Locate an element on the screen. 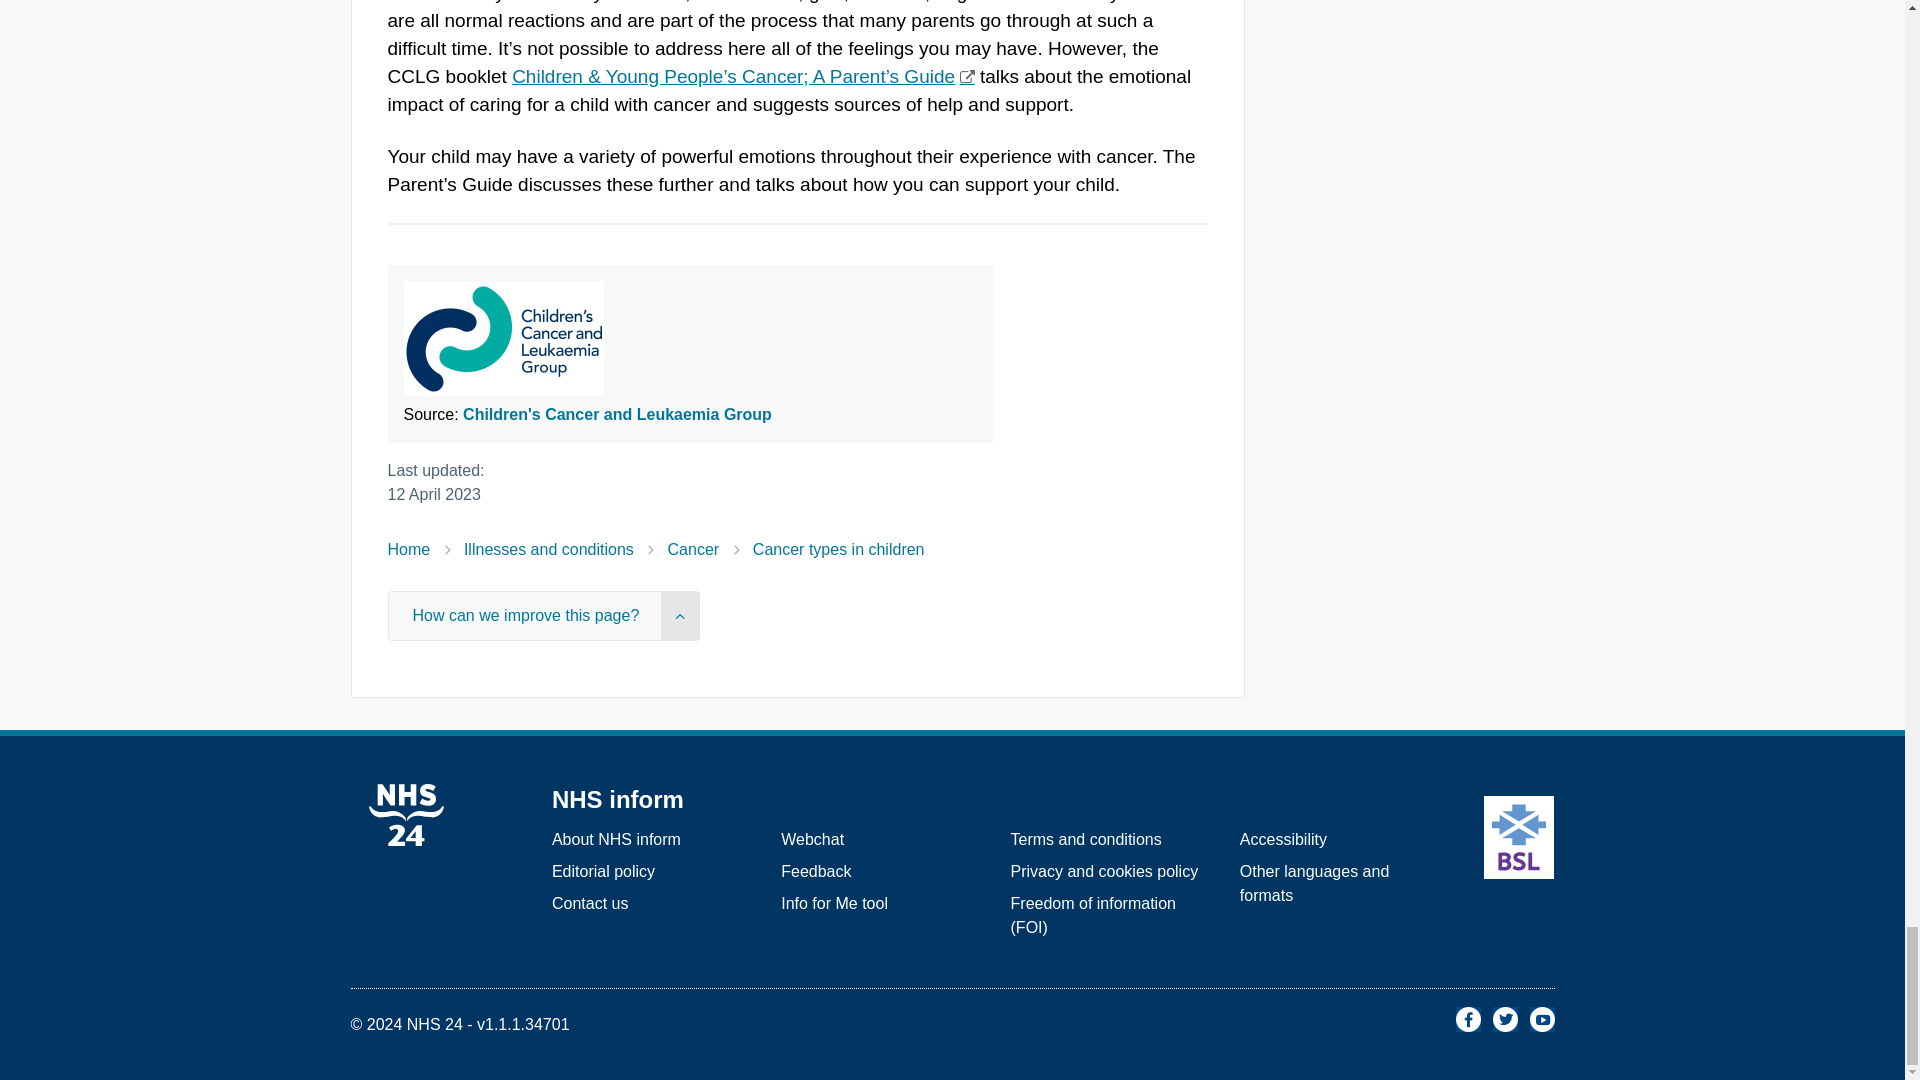 The image size is (1920, 1080). Cancer types in children is located at coordinates (838, 550).